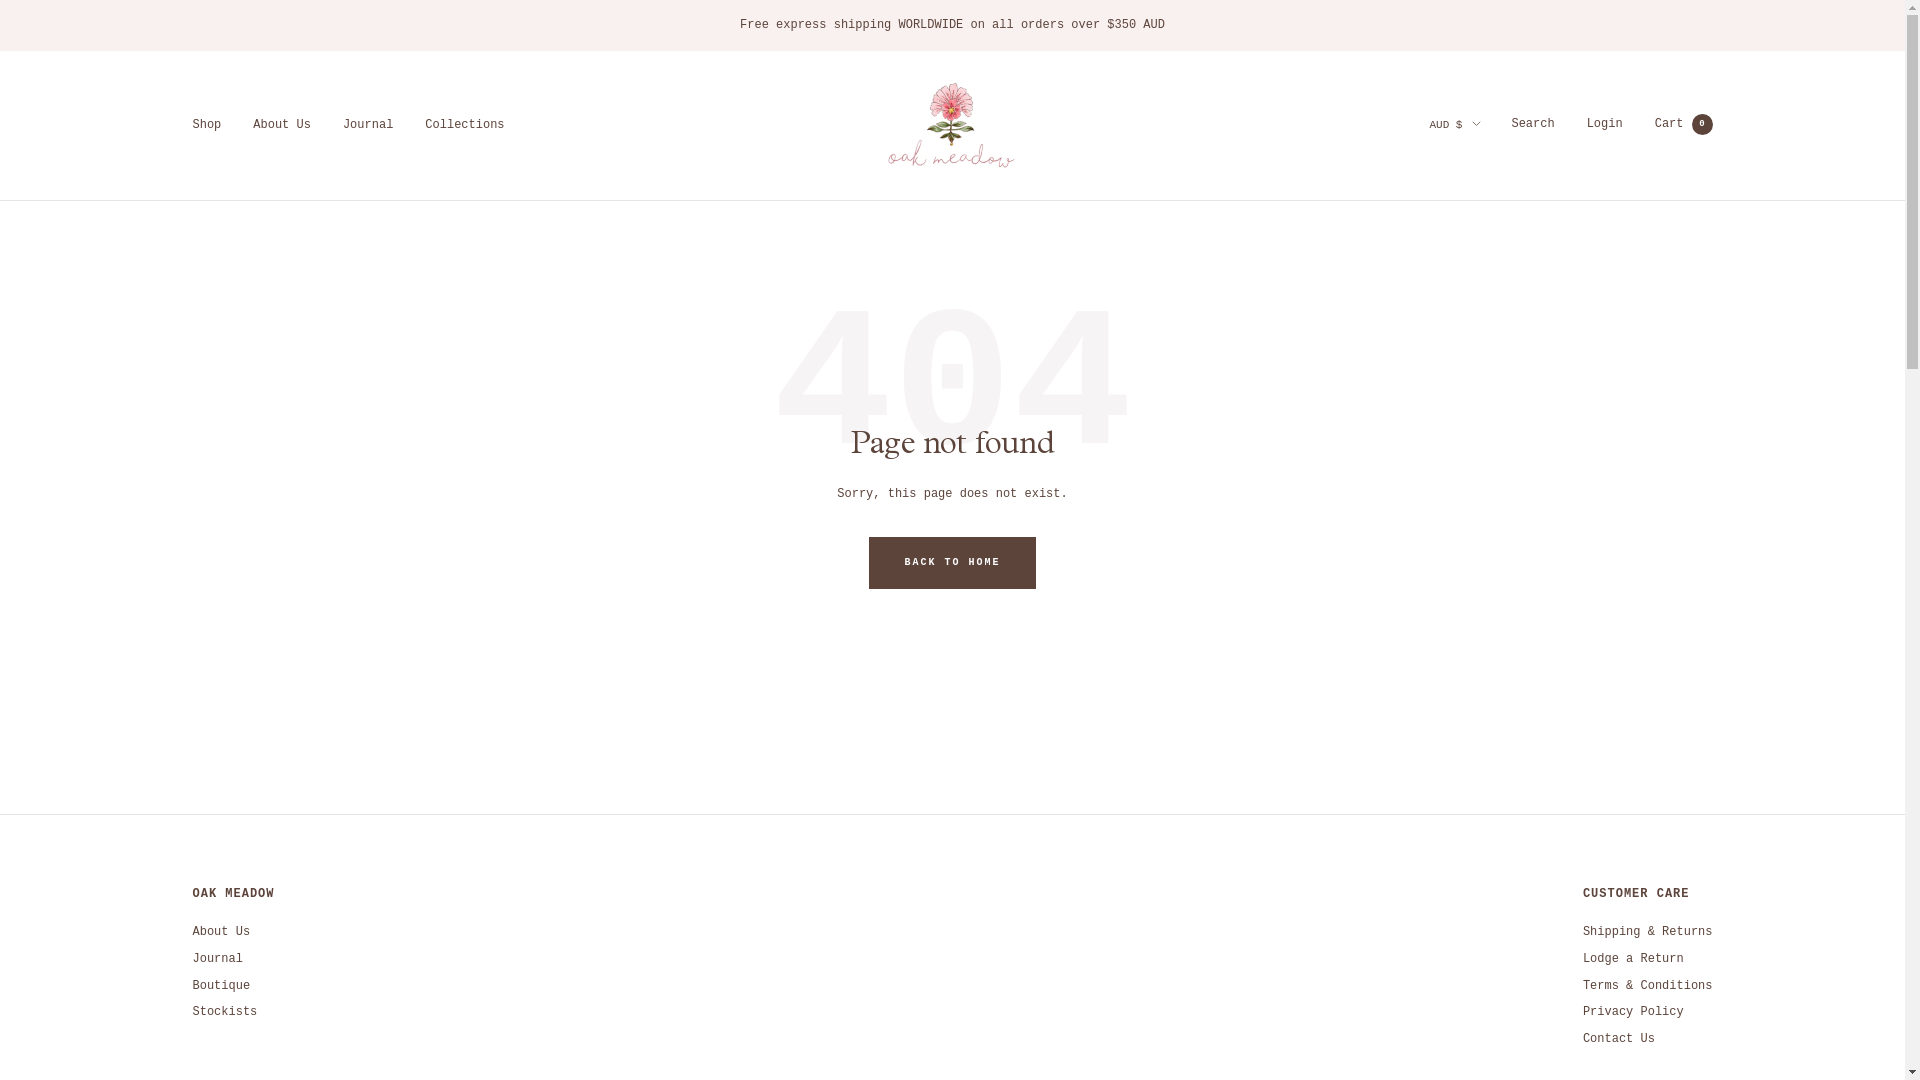 Image resolution: width=1920 pixels, height=1080 pixels. What do you see at coordinates (1437, 272) in the screenshot?
I see `AMD` at bounding box center [1437, 272].